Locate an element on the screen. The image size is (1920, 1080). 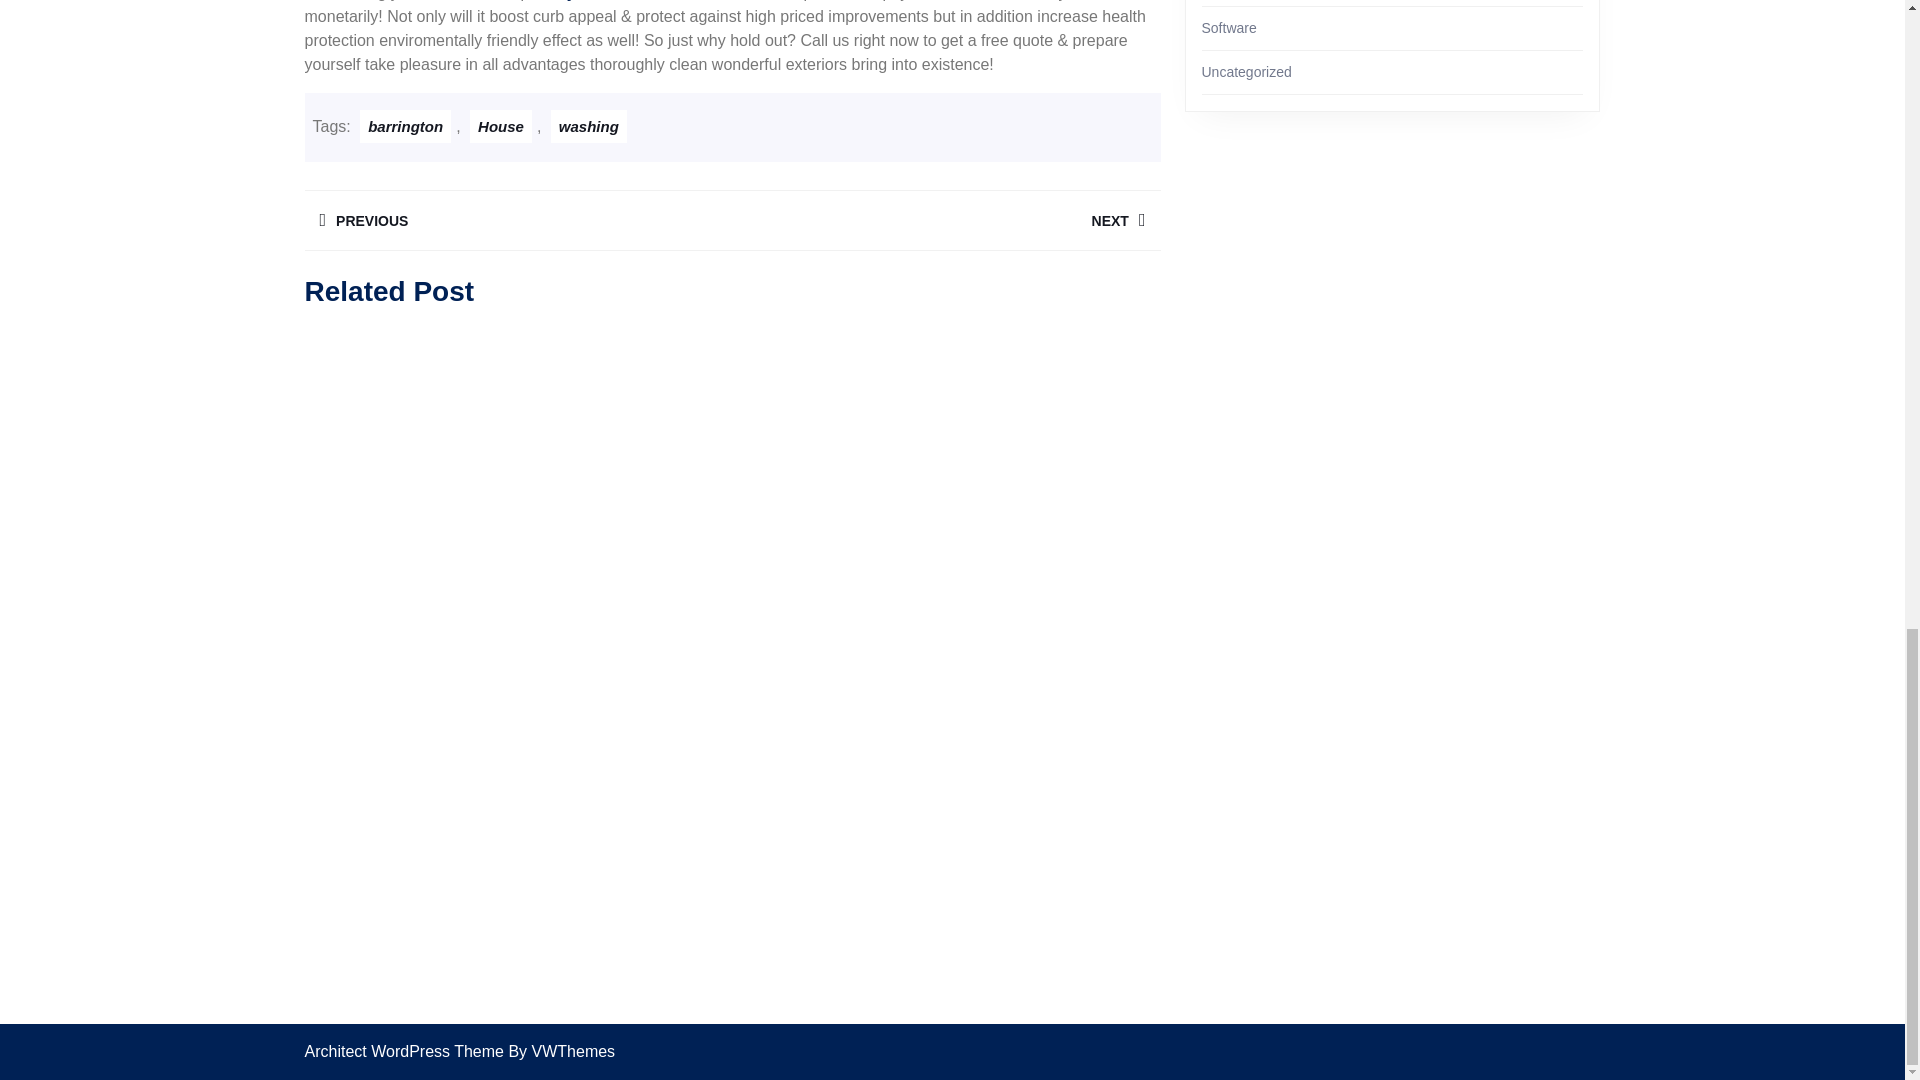
myrefreshexteriors is located at coordinates (589, 126).